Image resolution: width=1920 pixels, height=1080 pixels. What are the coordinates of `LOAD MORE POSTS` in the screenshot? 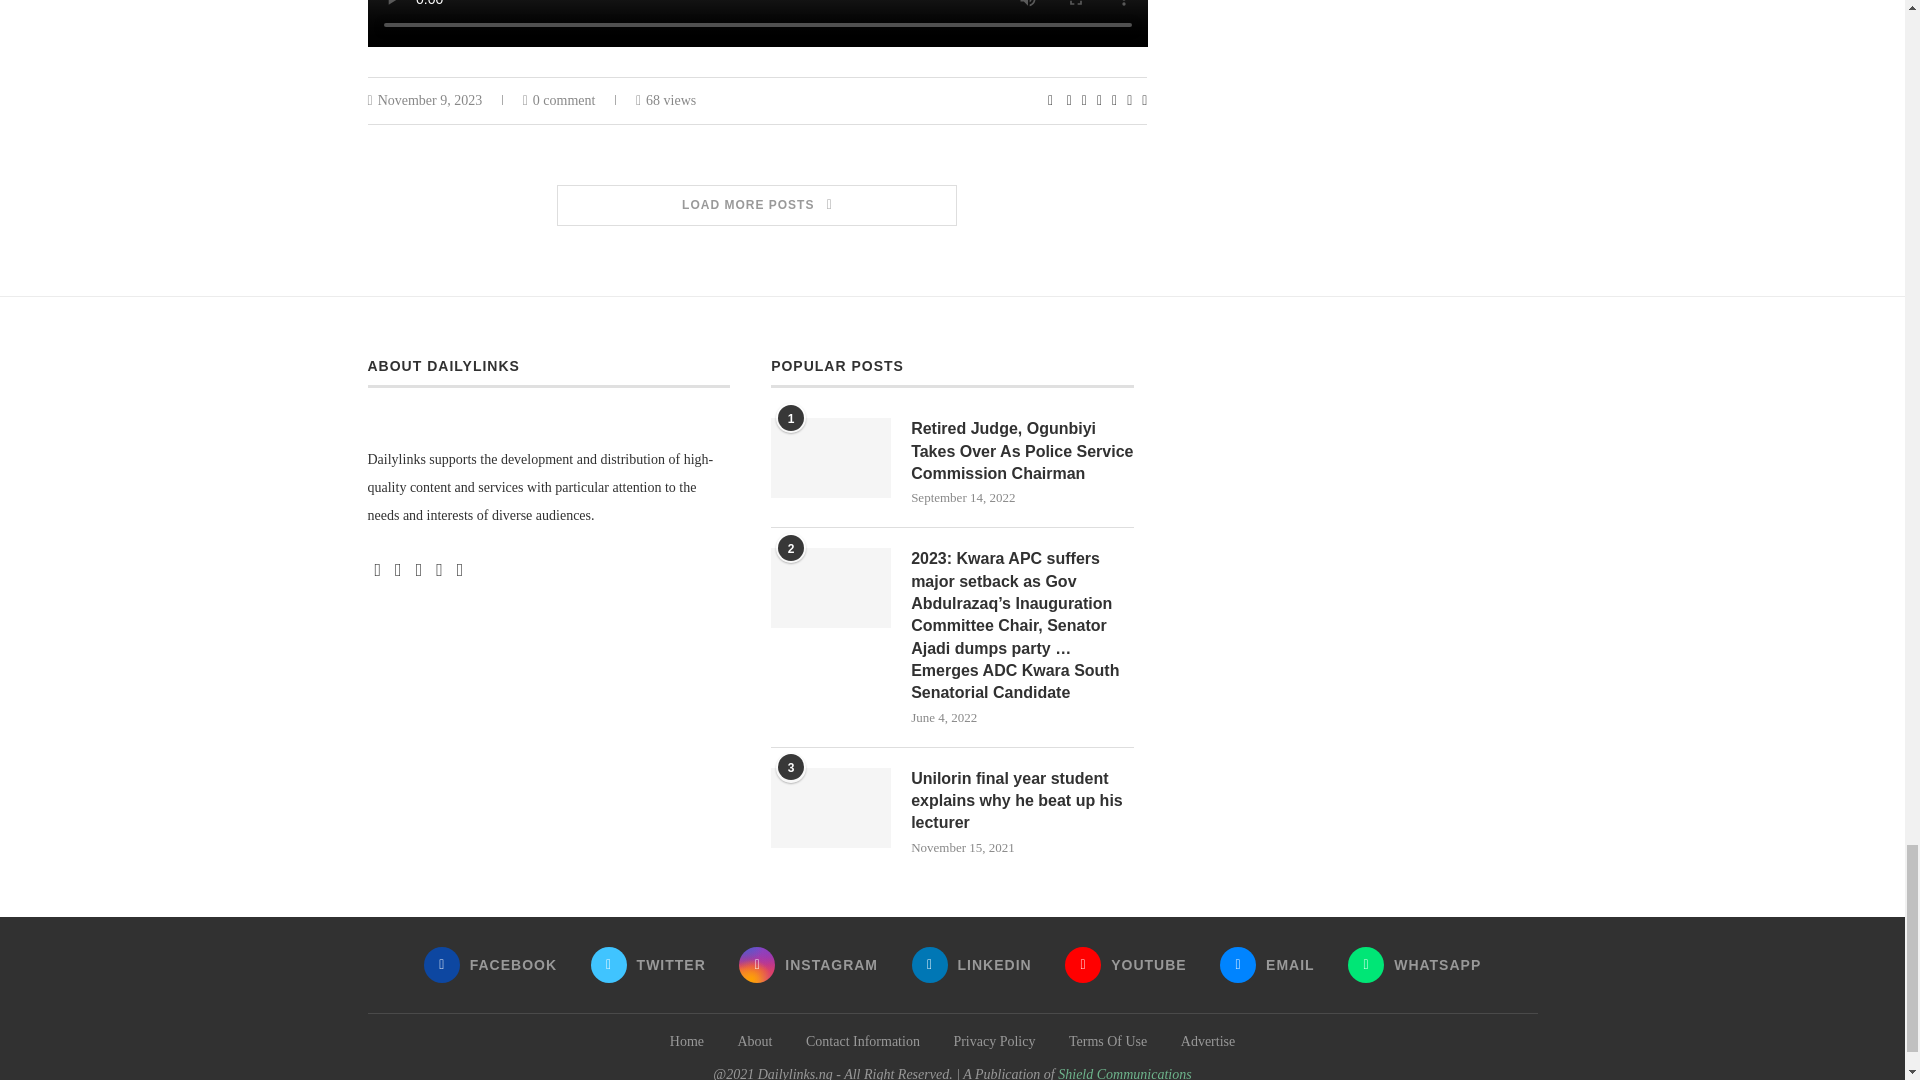 It's located at (758, 204).